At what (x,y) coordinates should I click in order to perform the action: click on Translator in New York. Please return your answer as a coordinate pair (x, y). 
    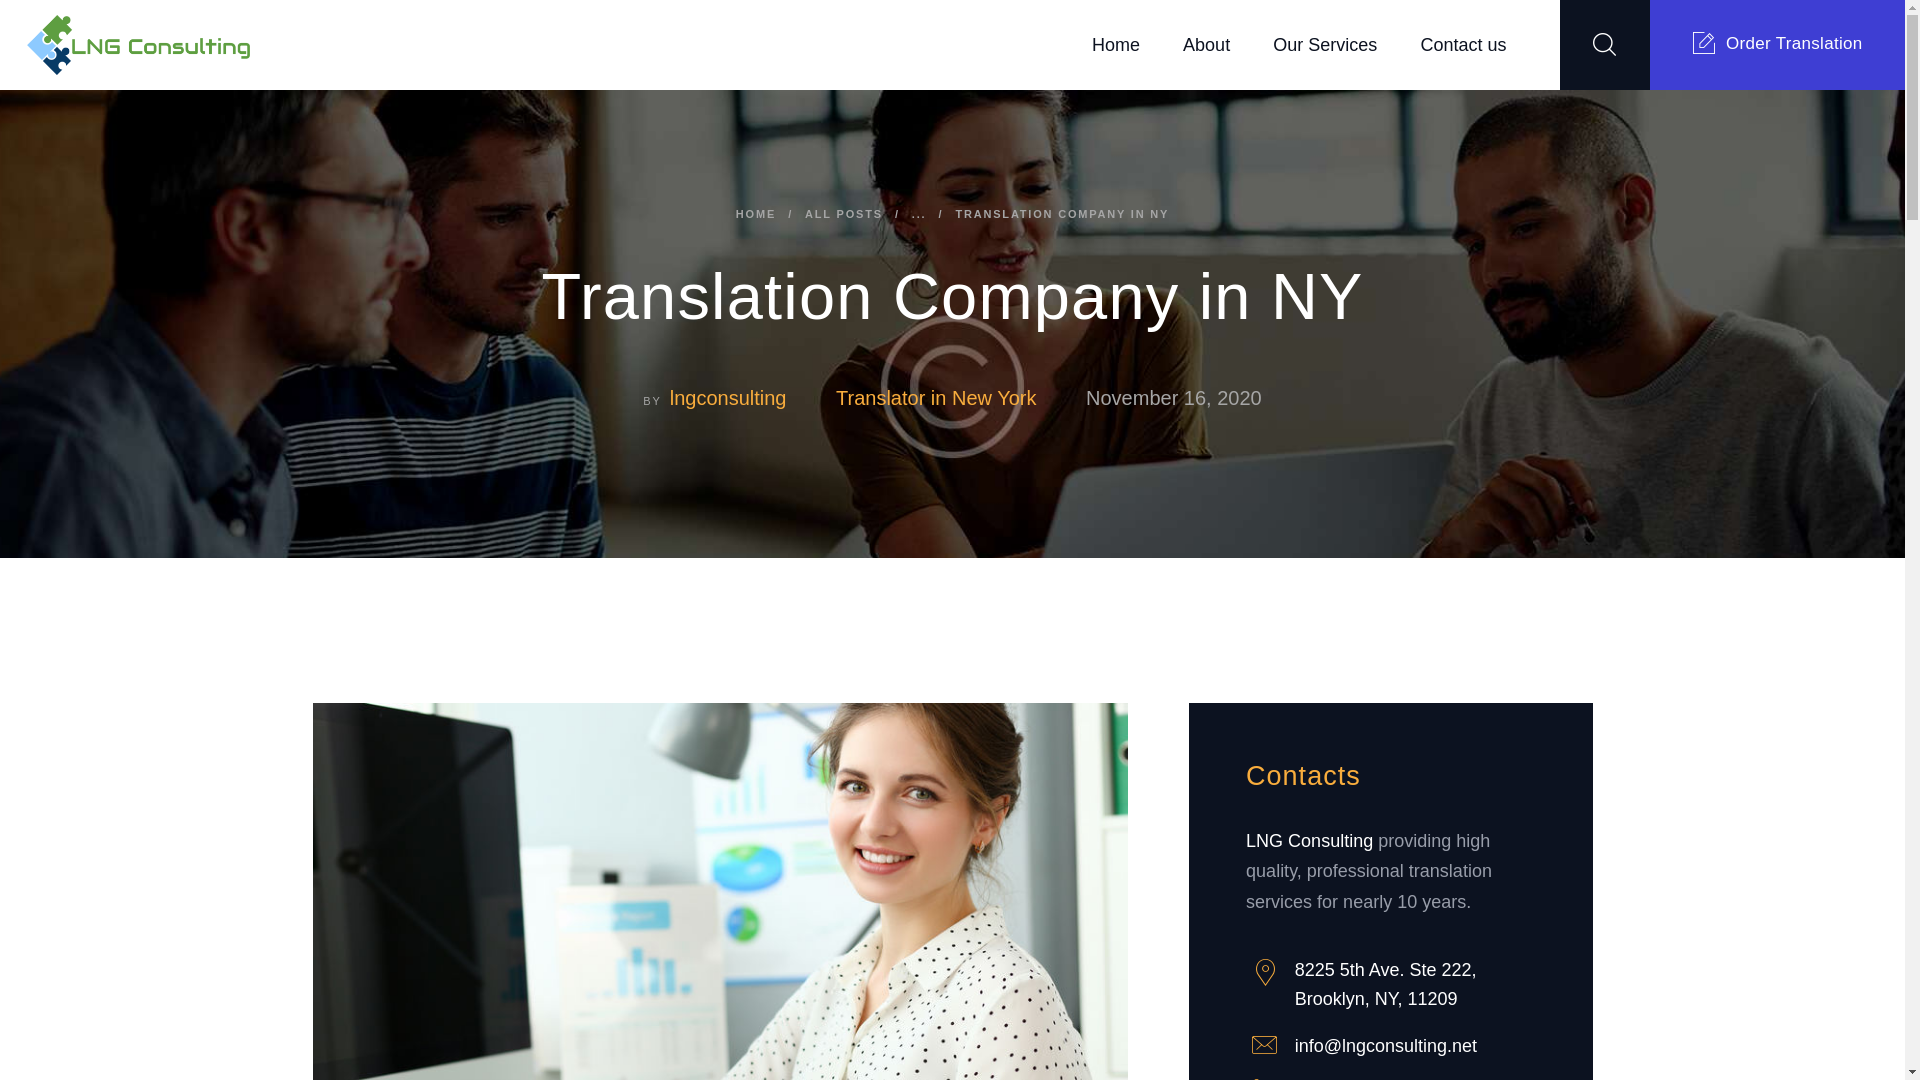
    Looking at the image, I should click on (936, 398).